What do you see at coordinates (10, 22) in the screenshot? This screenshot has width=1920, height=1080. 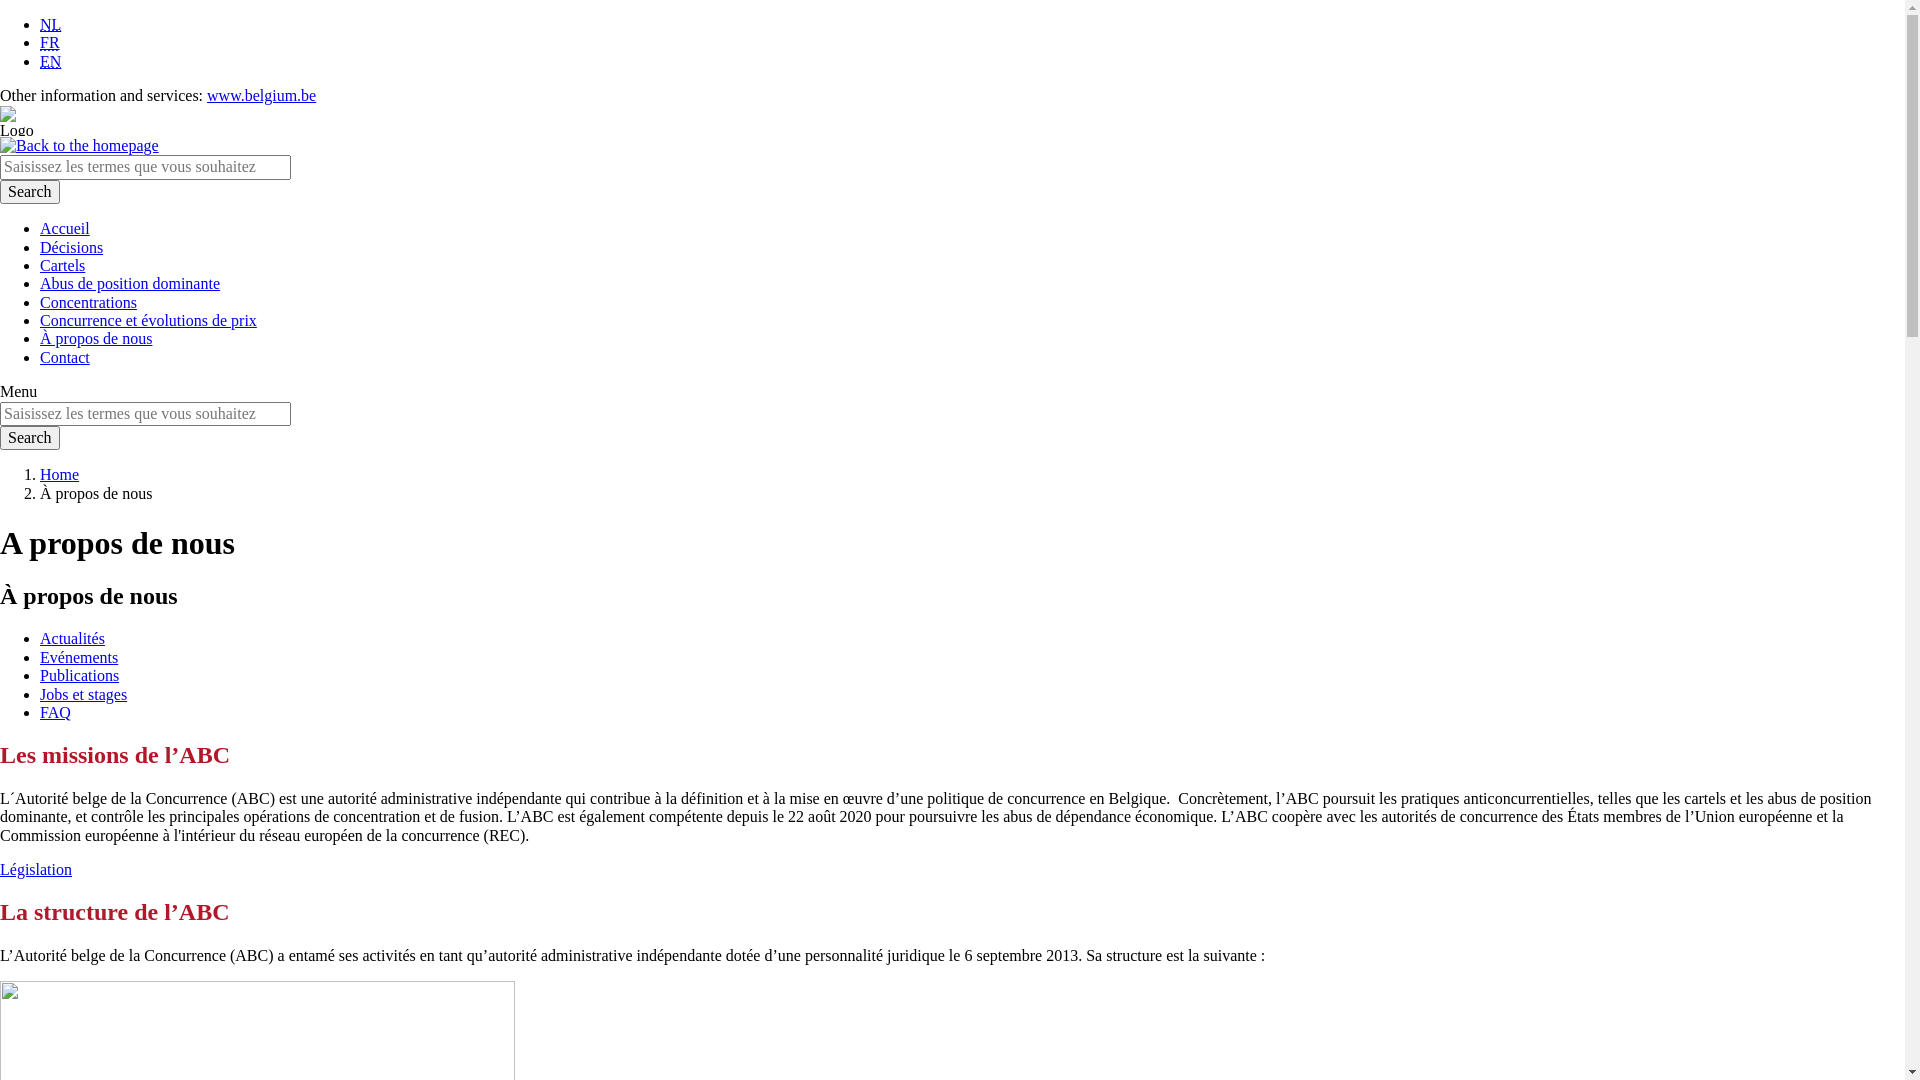 I see `Skip to main content` at bounding box center [10, 22].